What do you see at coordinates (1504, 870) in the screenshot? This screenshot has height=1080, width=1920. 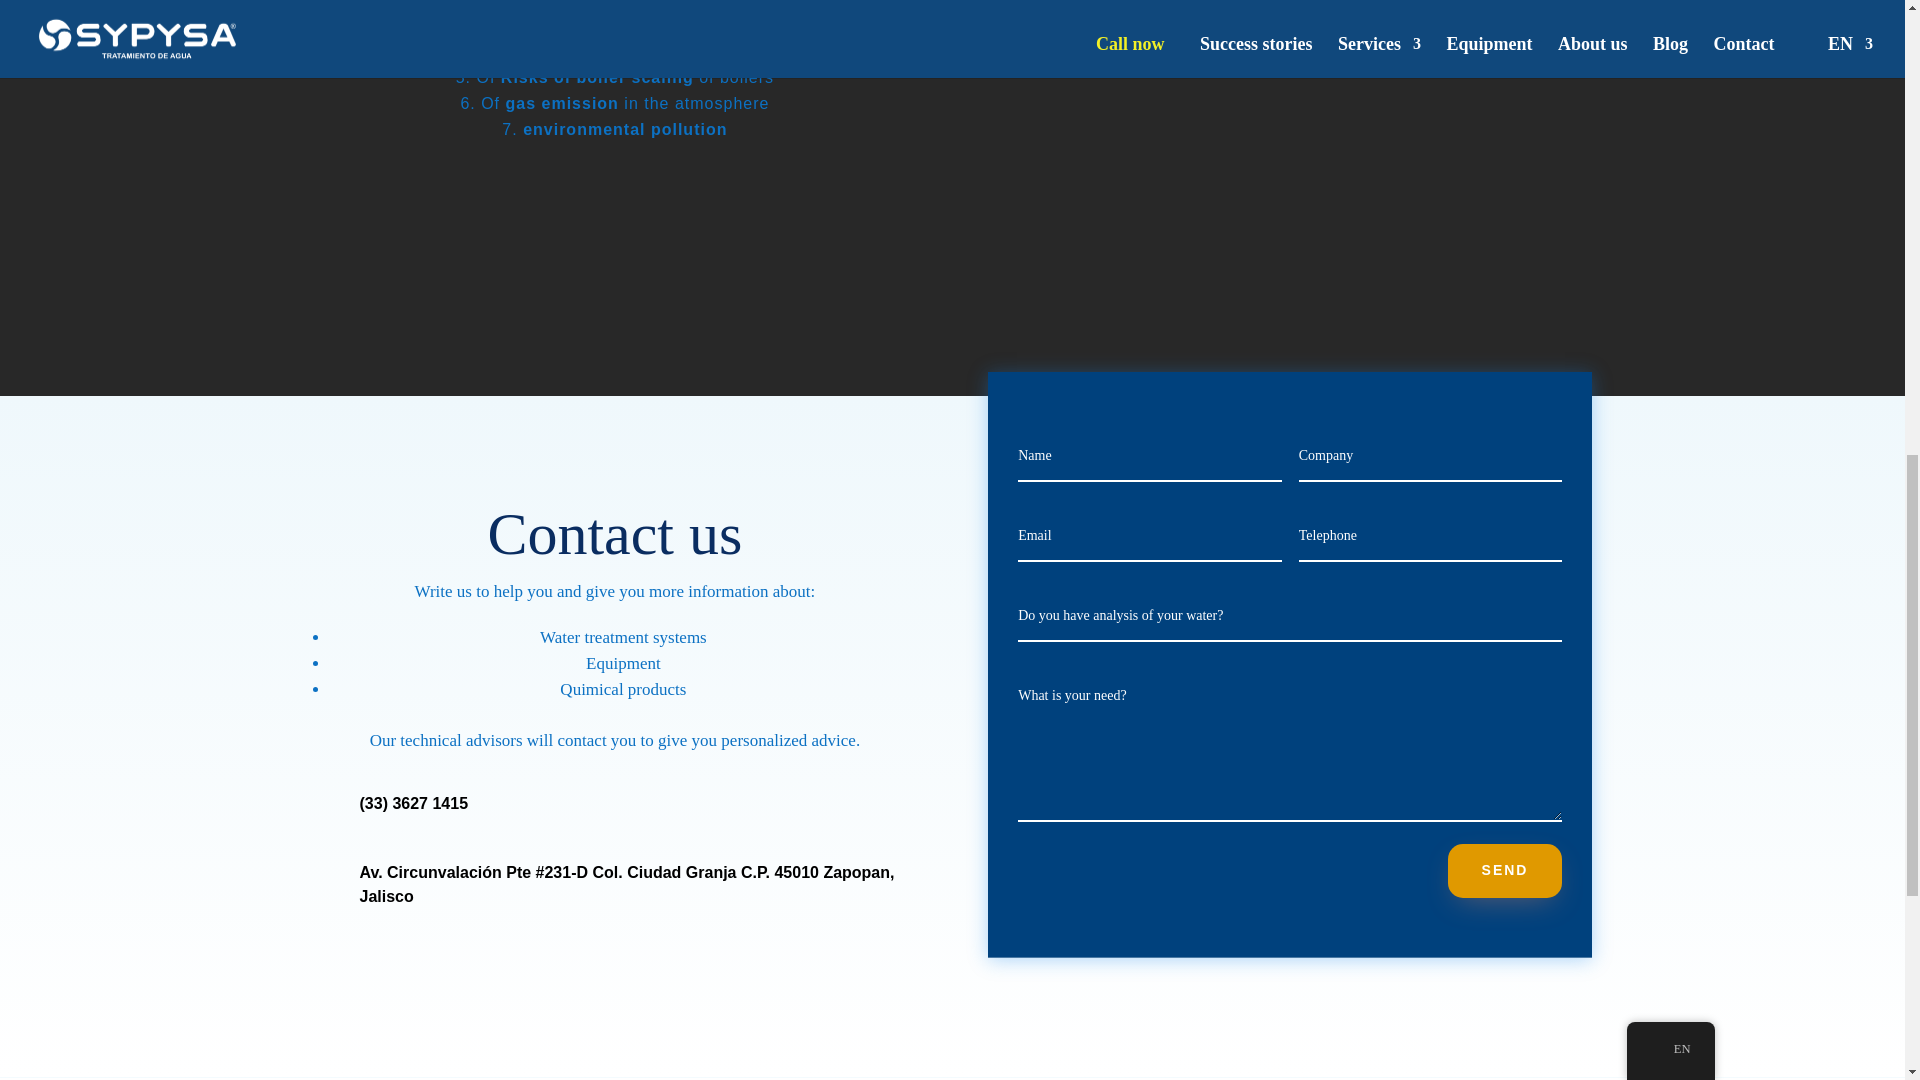 I see `SEND` at bounding box center [1504, 870].